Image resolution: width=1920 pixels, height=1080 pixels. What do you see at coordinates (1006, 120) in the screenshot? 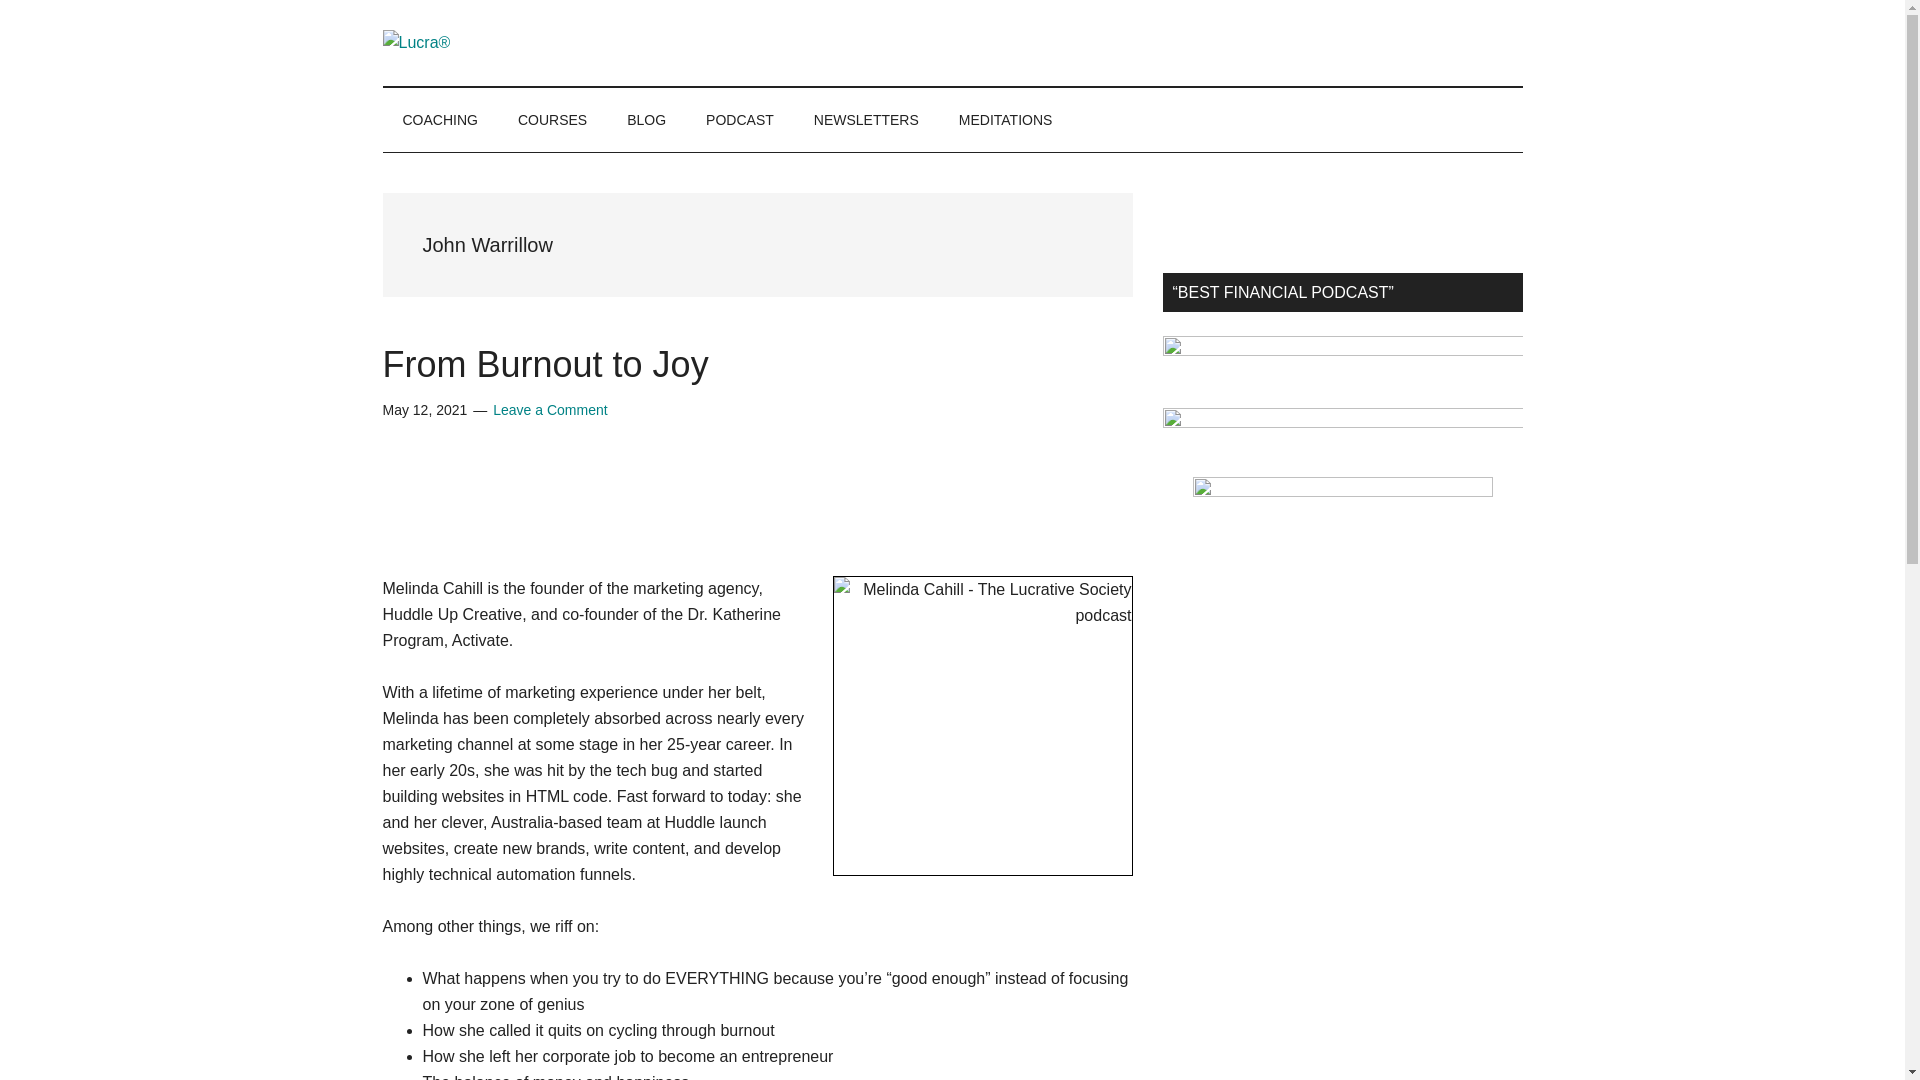
I see `MEDITATIONS` at bounding box center [1006, 120].